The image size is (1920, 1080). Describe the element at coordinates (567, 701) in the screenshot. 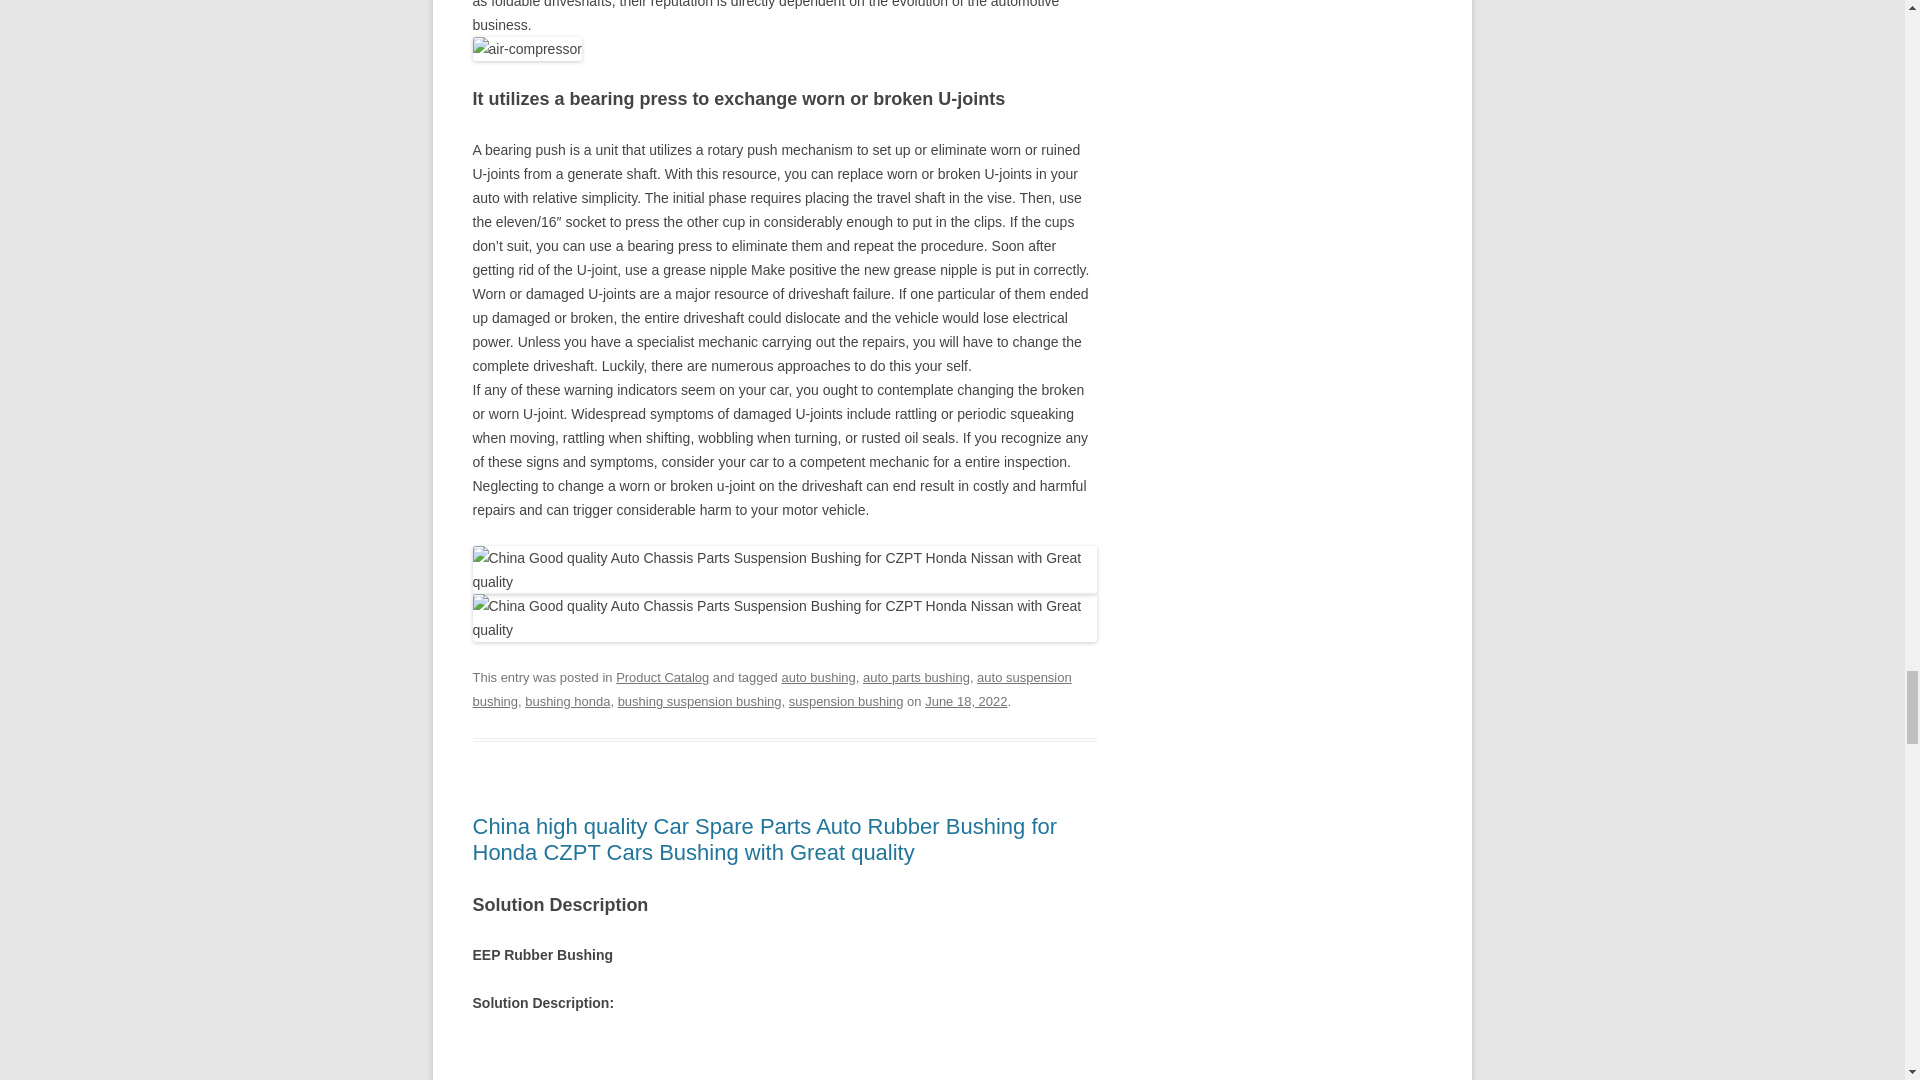

I see `bushing honda` at that location.